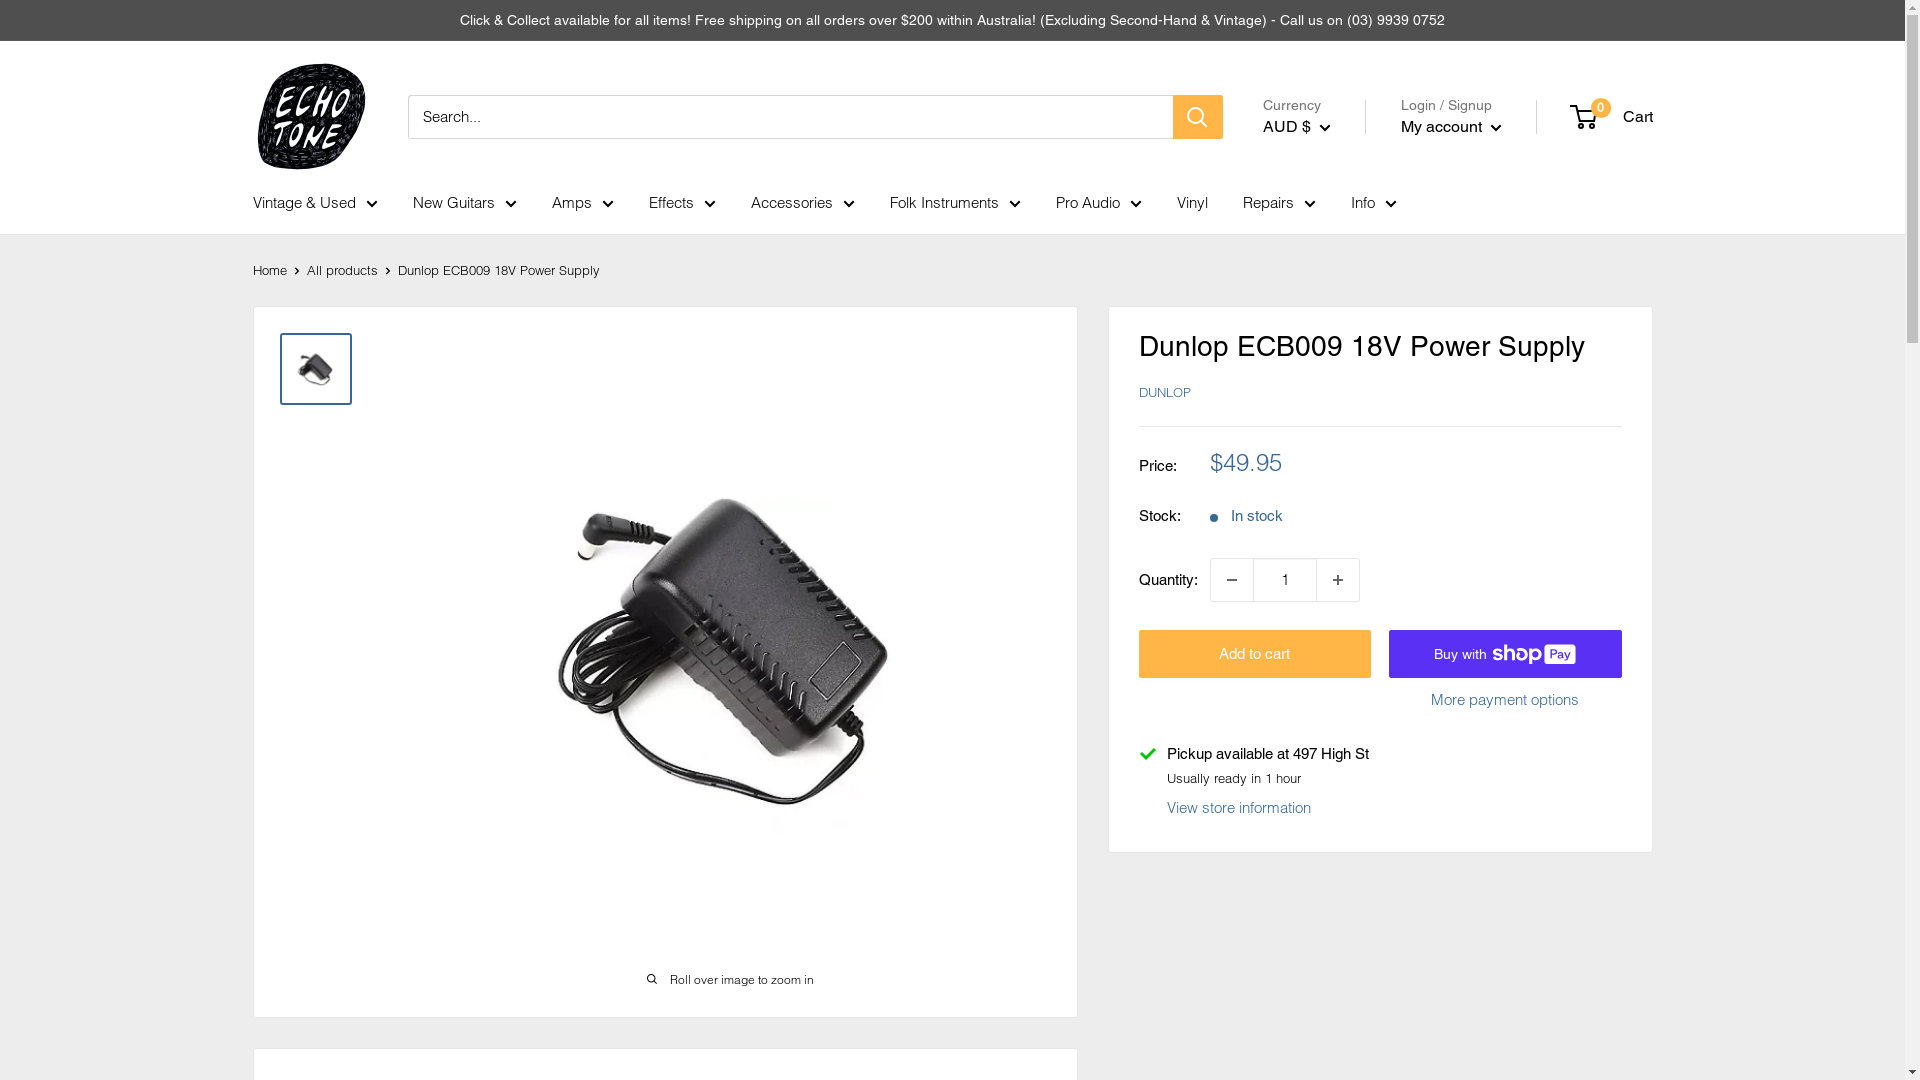 The height and width of the screenshot is (1080, 1920). What do you see at coordinates (305, 786) in the screenshot?
I see `ILS` at bounding box center [305, 786].